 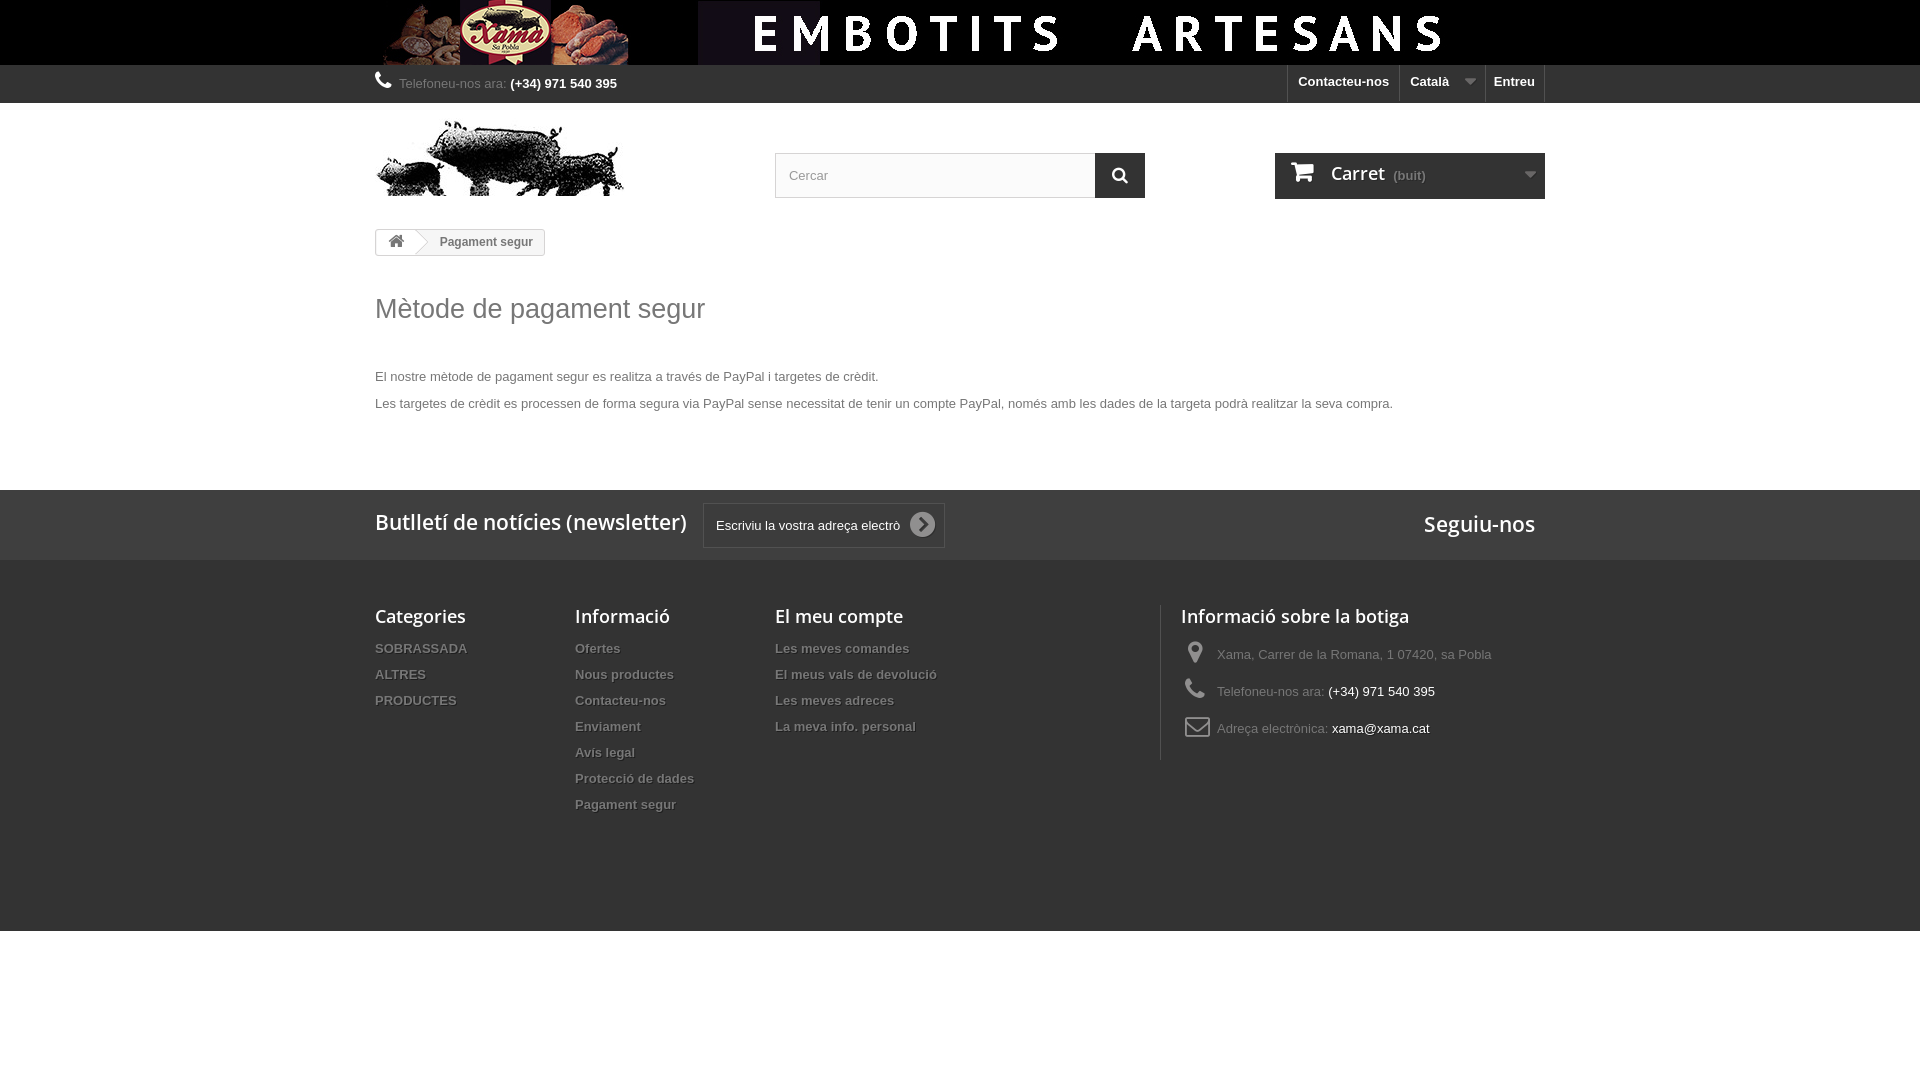 What do you see at coordinates (396, 242) in the screenshot?
I see `Tornar a l'inici` at bounding box center [396, 242].